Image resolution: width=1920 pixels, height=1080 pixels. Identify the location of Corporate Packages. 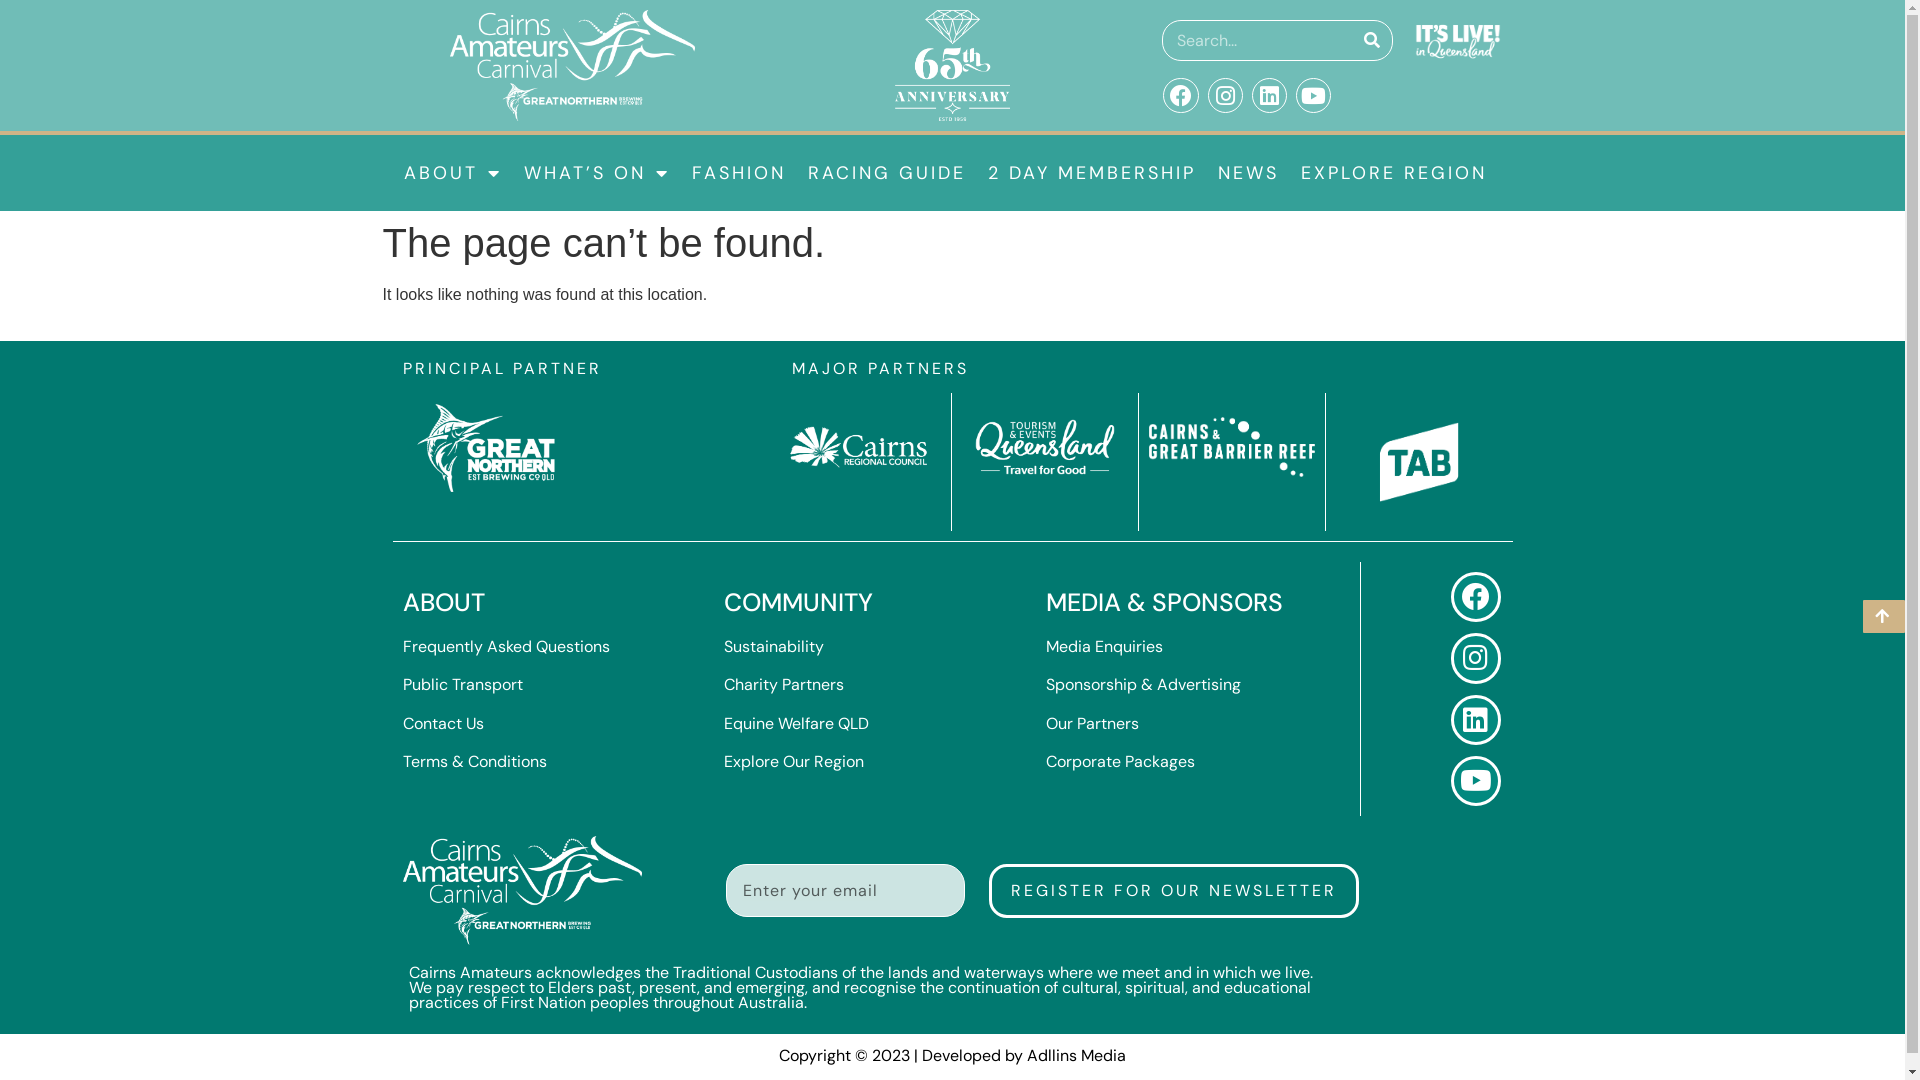
(1120, 762).